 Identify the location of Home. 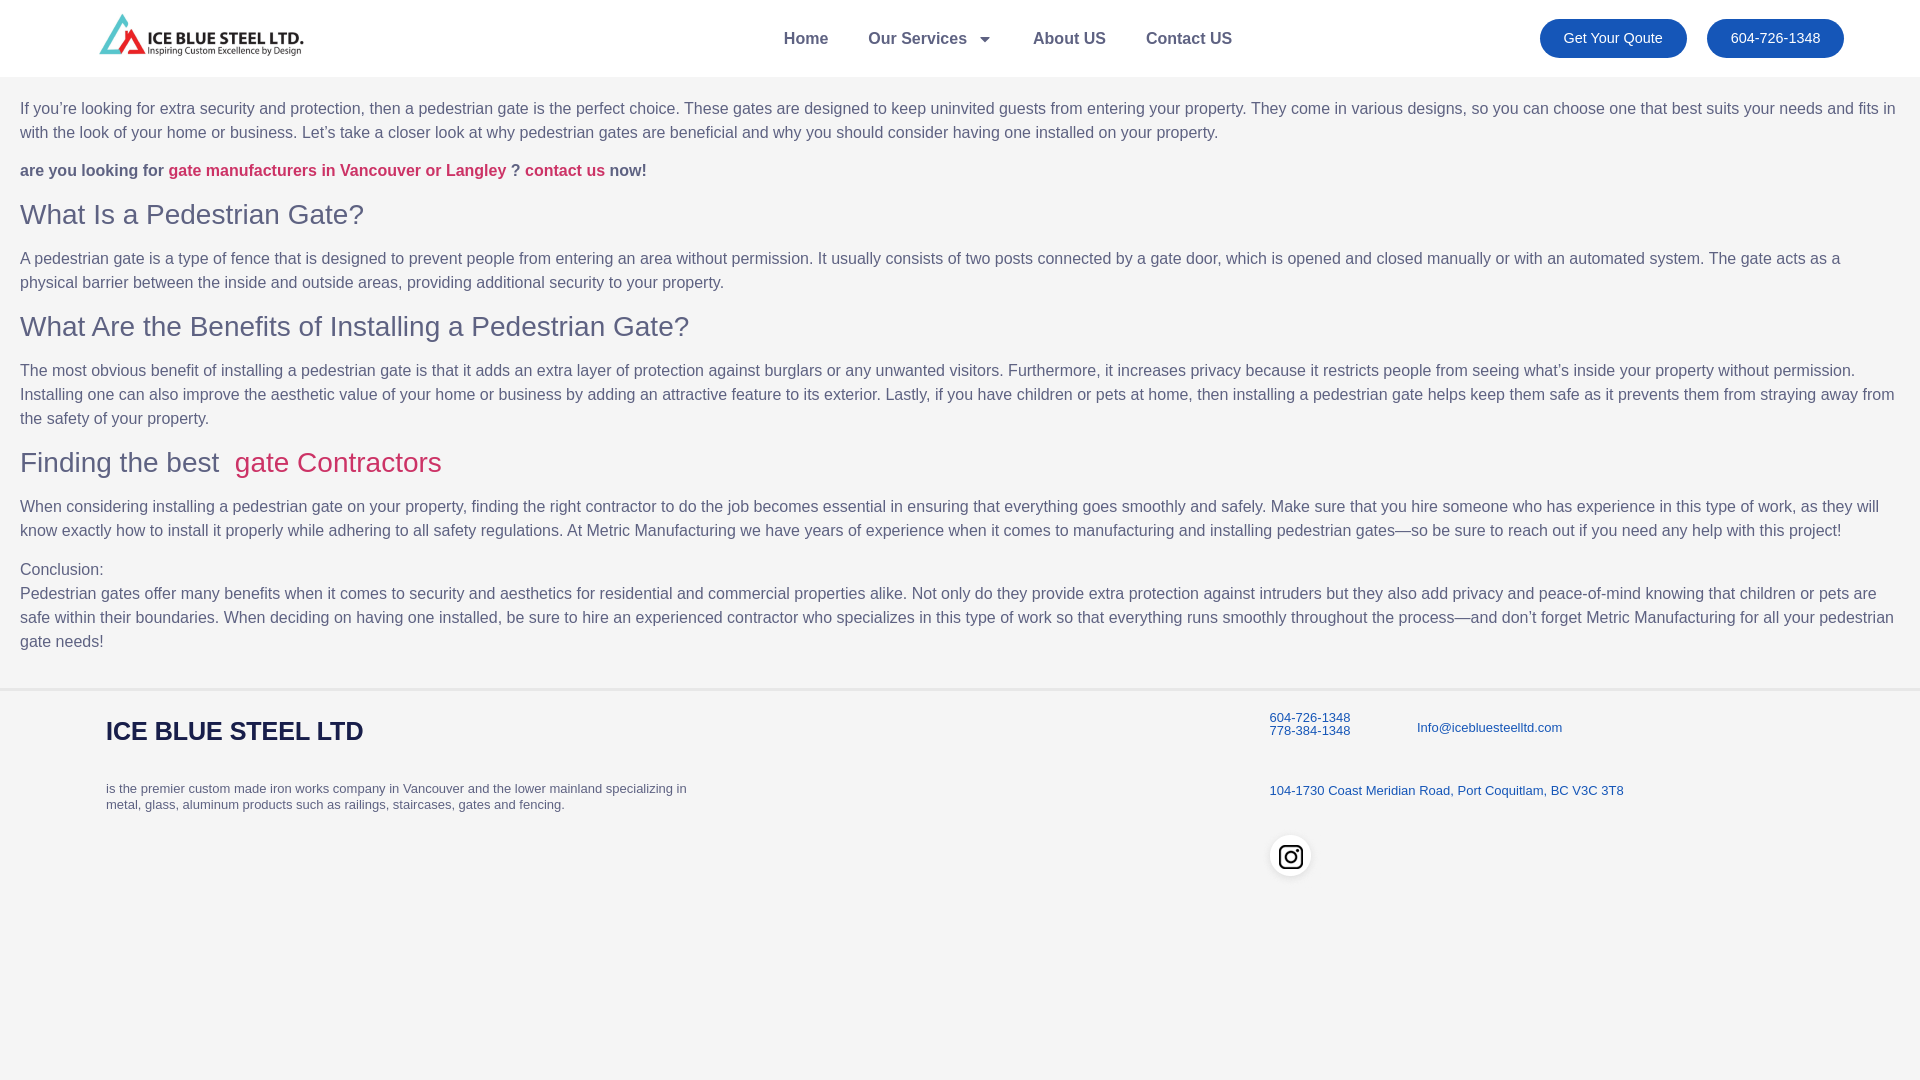
(806, 38).